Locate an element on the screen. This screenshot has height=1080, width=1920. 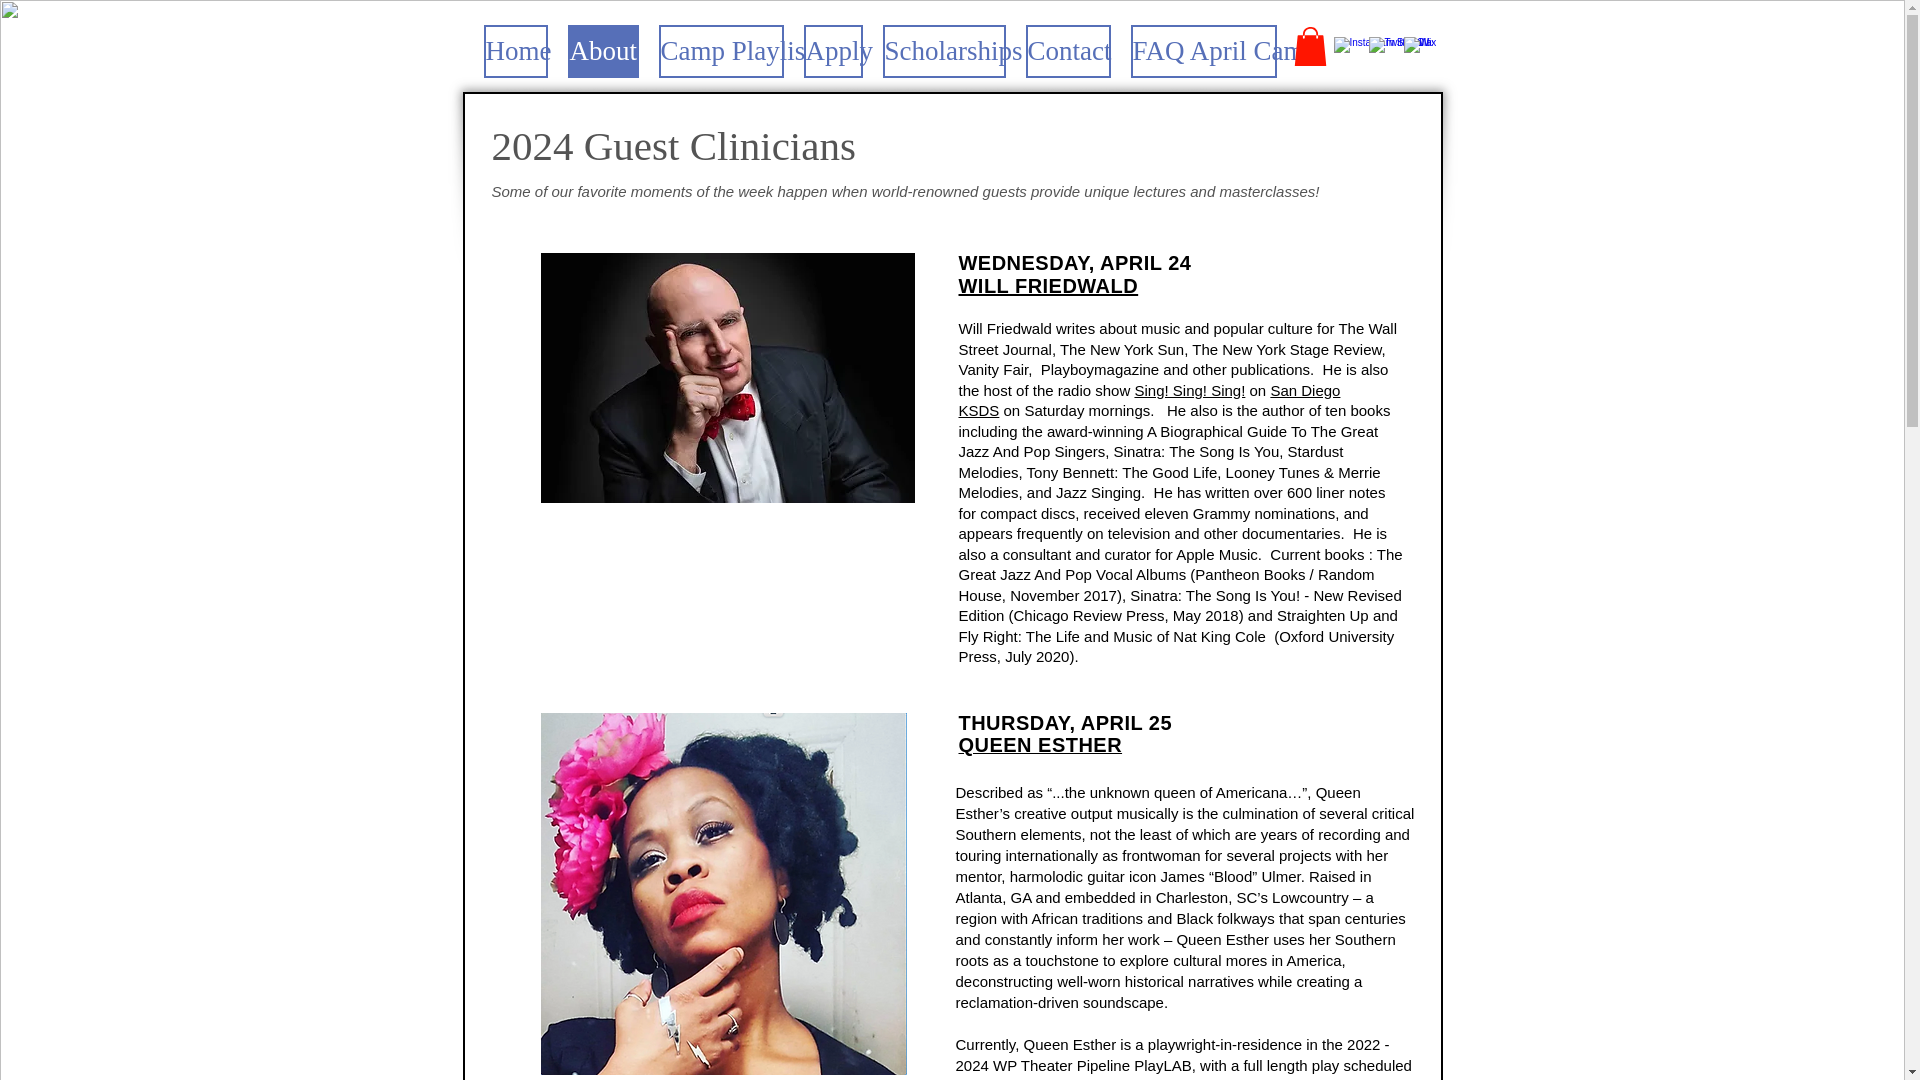
Sing! Sing! Sing! is located at coordinates (1189, 390).